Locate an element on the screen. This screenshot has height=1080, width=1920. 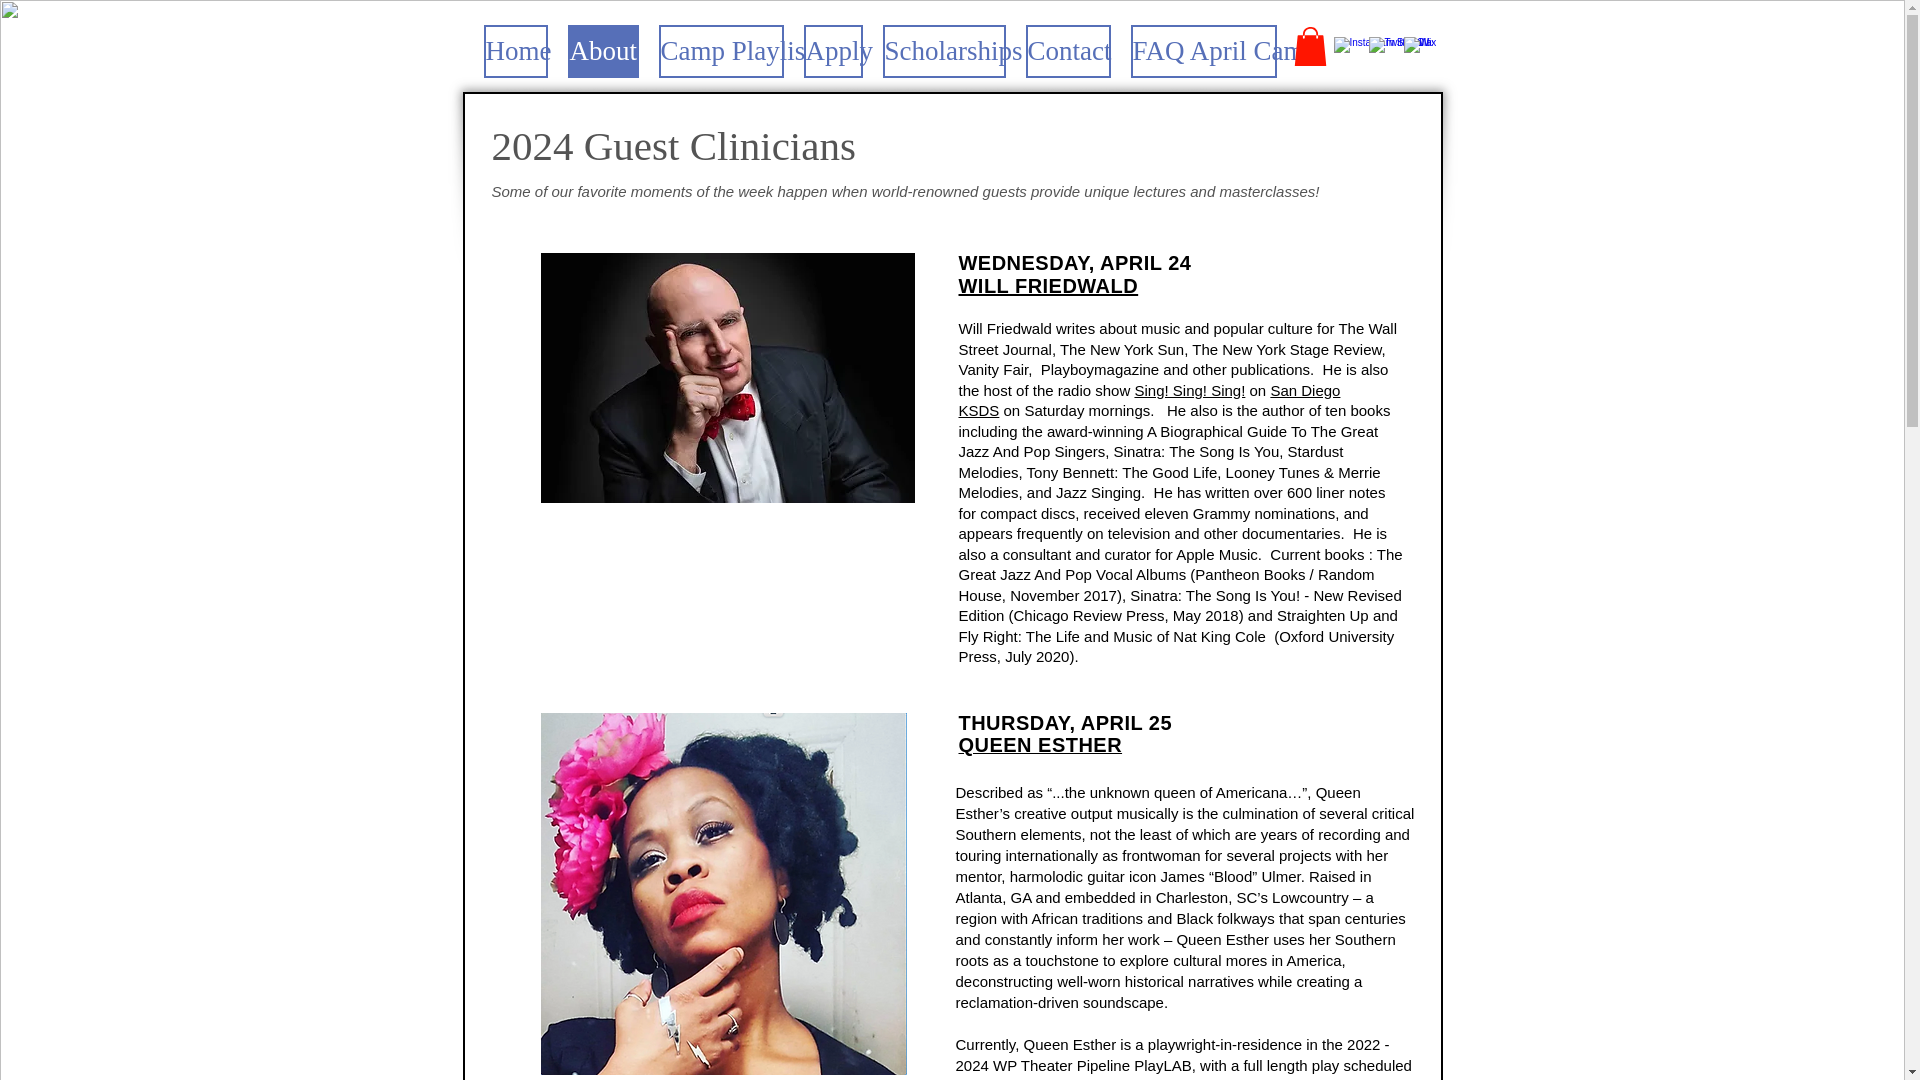
Sing! Sing! Sing! is located at coordinates (1189, 390).